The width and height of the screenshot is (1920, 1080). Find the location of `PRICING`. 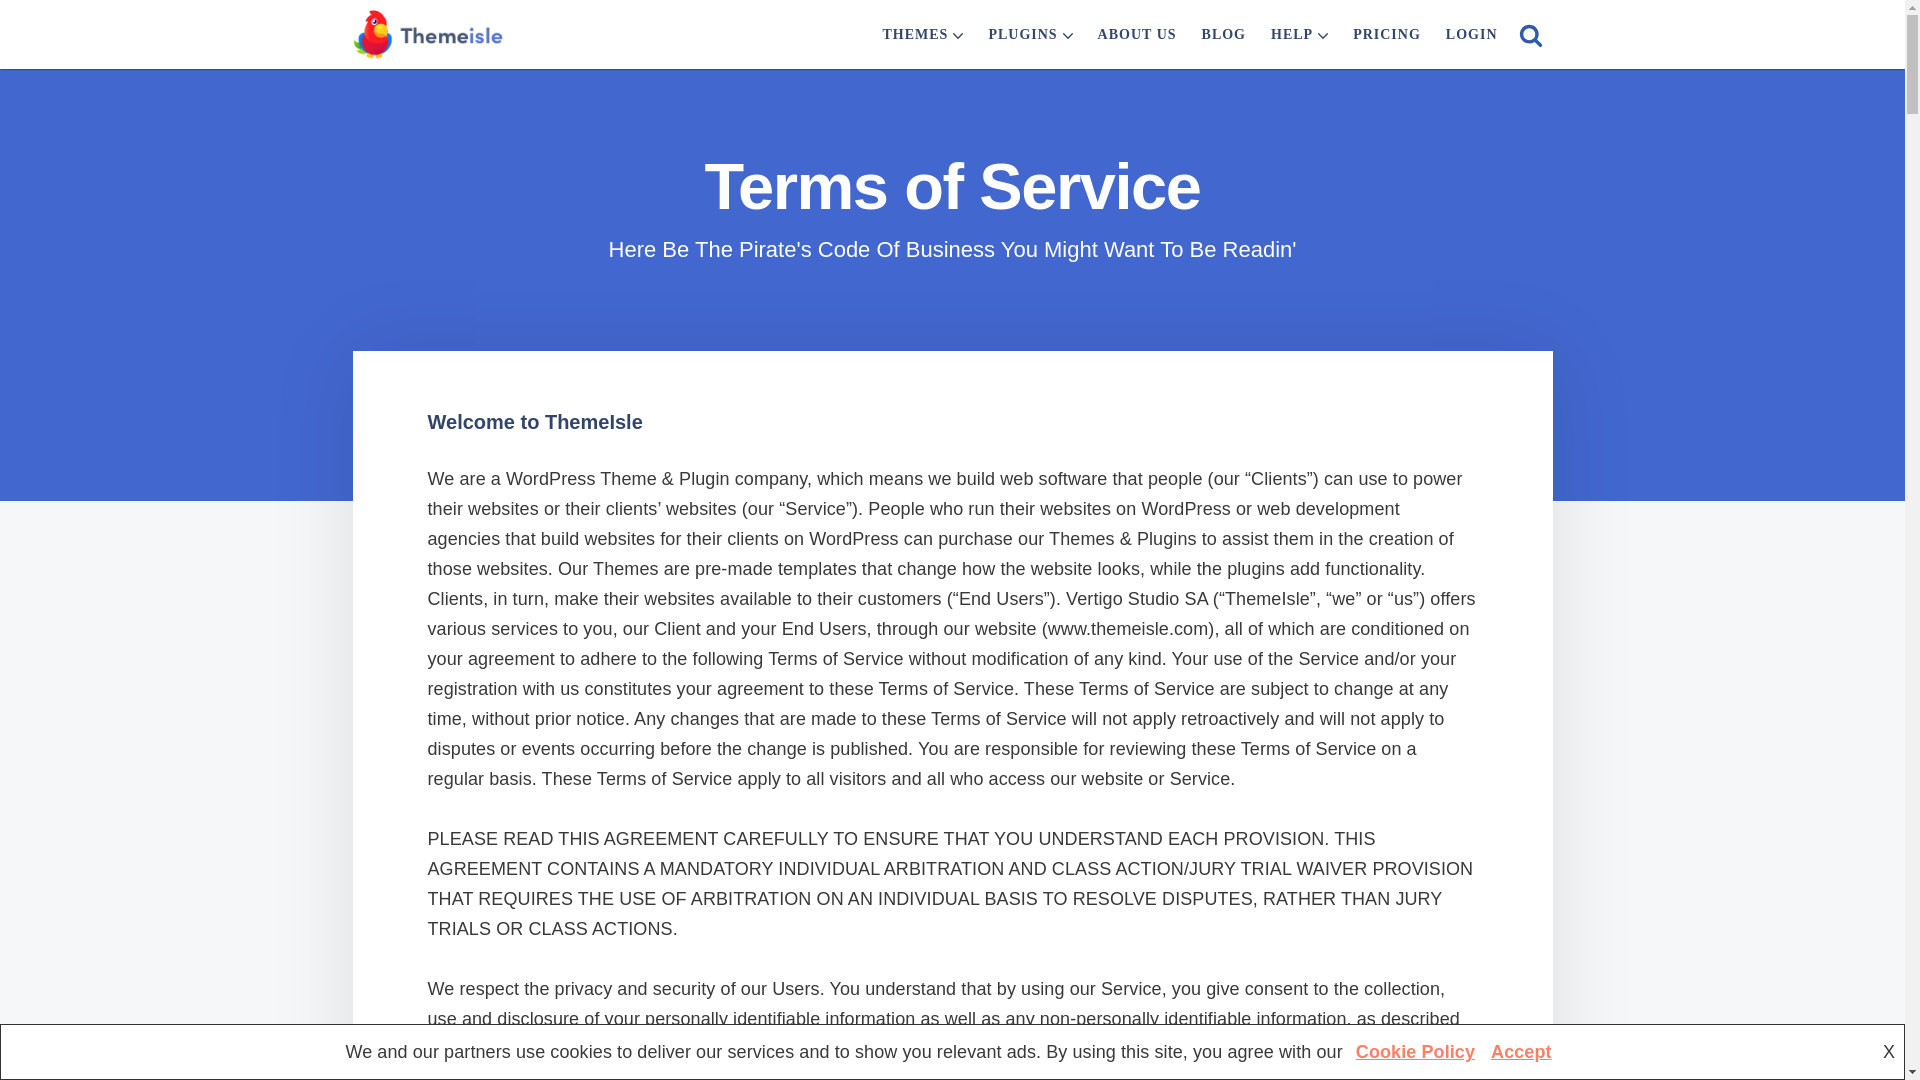

PRICING is located at coordinates (1386, 34).